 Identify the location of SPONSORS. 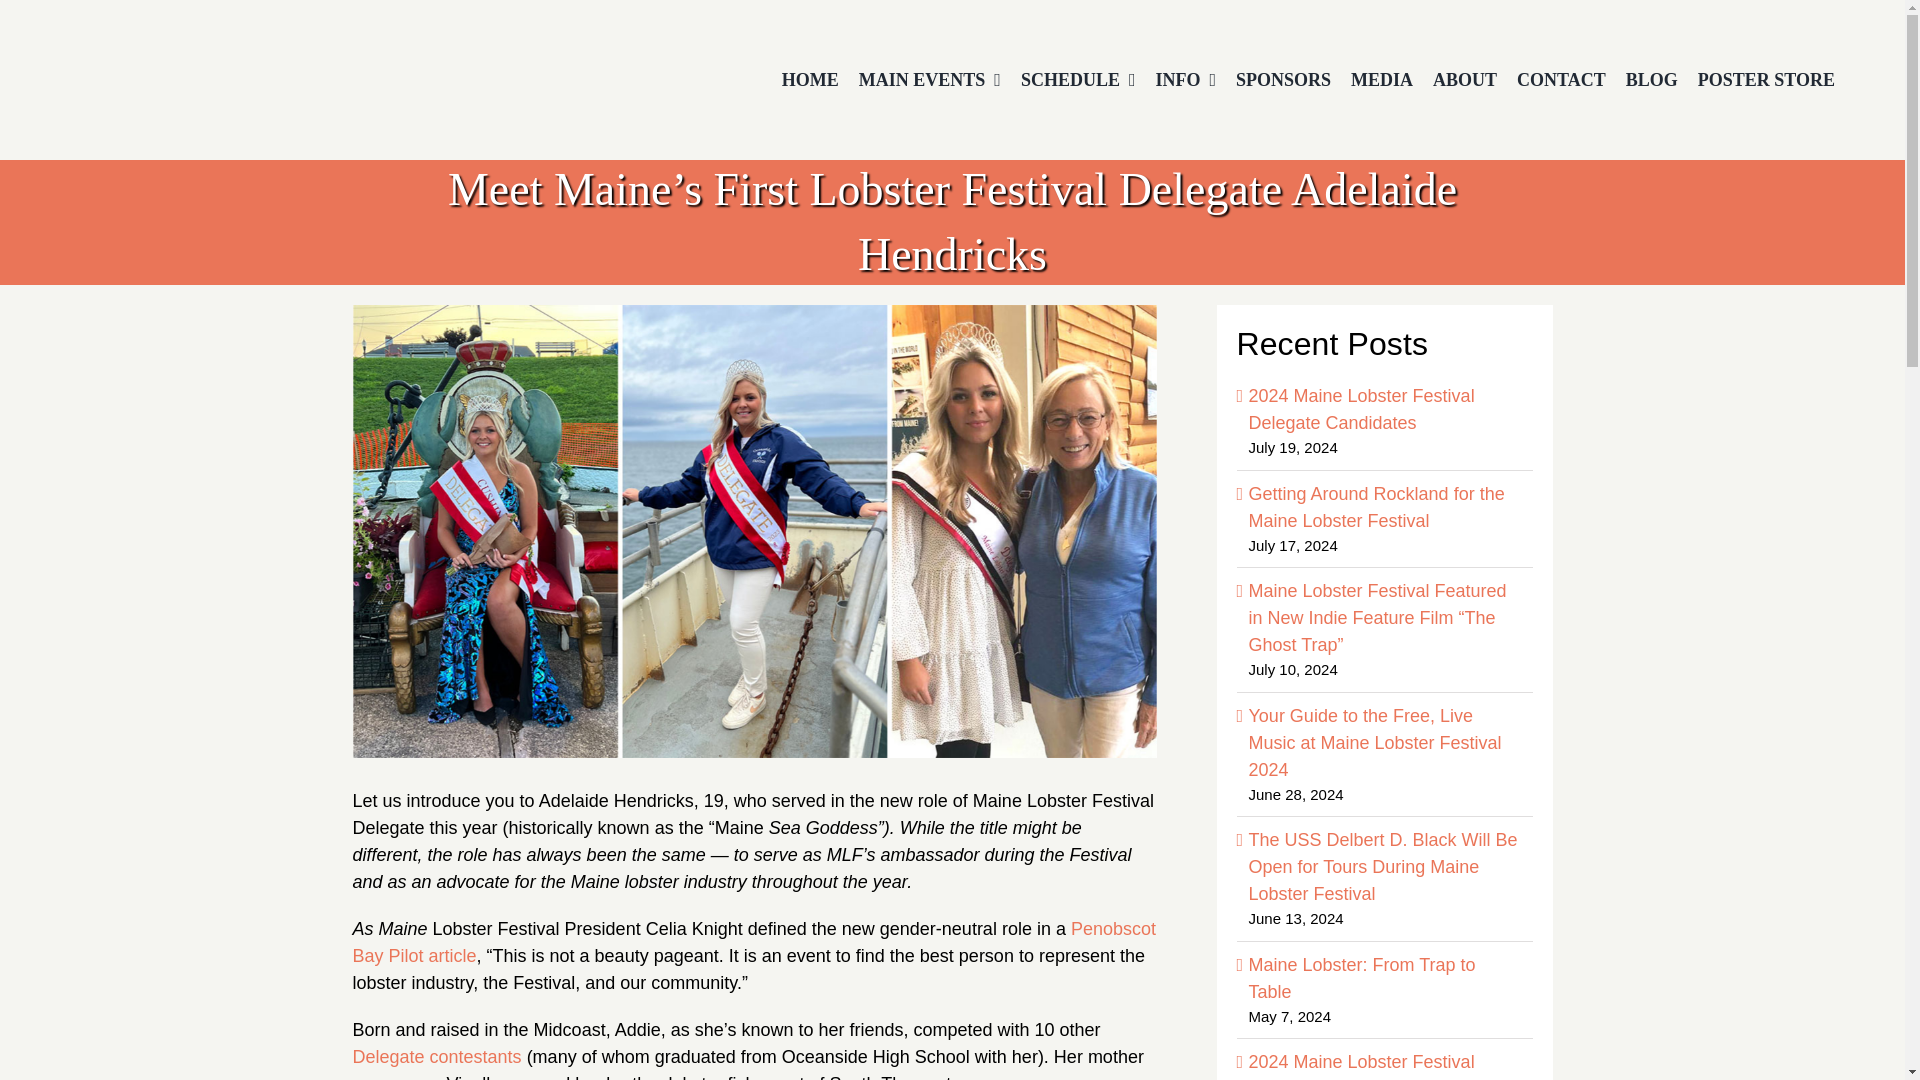
(1283, 80).